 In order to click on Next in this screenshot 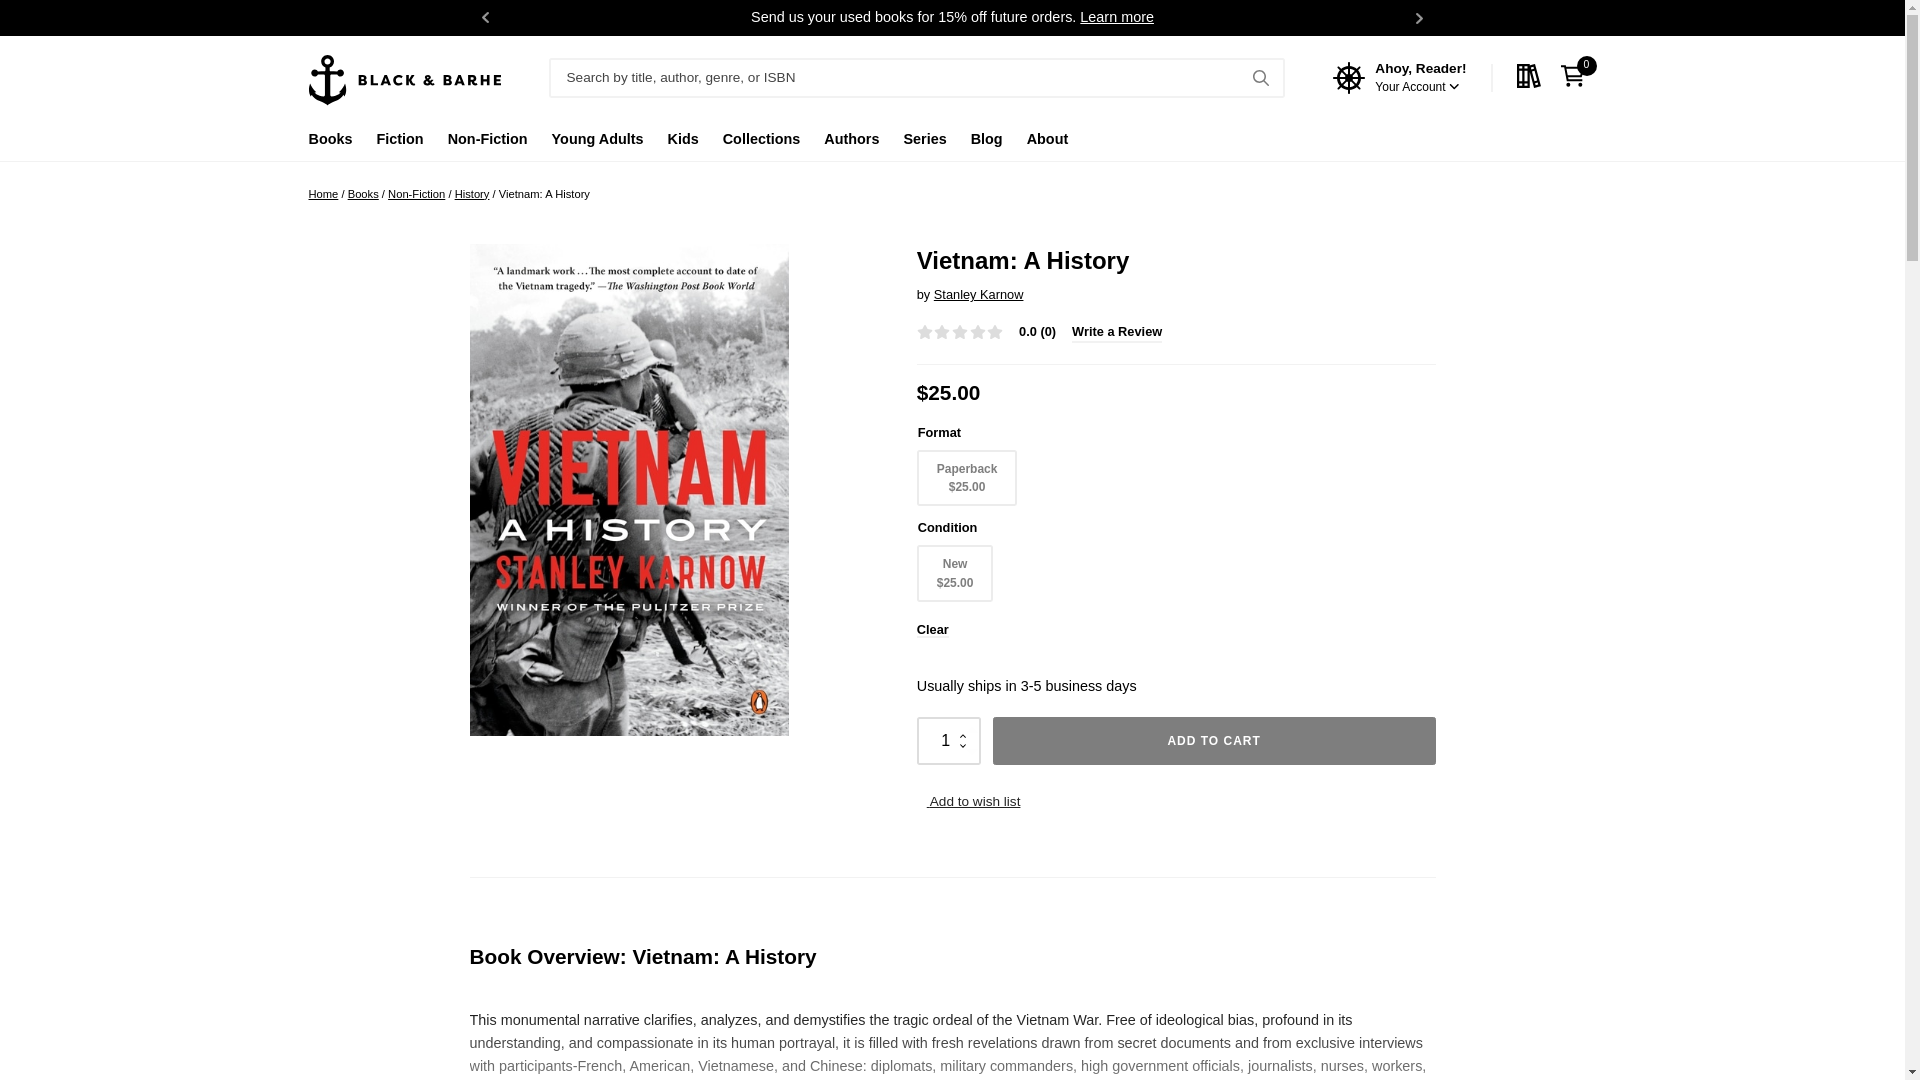, I will do `click(1420, 18)`.